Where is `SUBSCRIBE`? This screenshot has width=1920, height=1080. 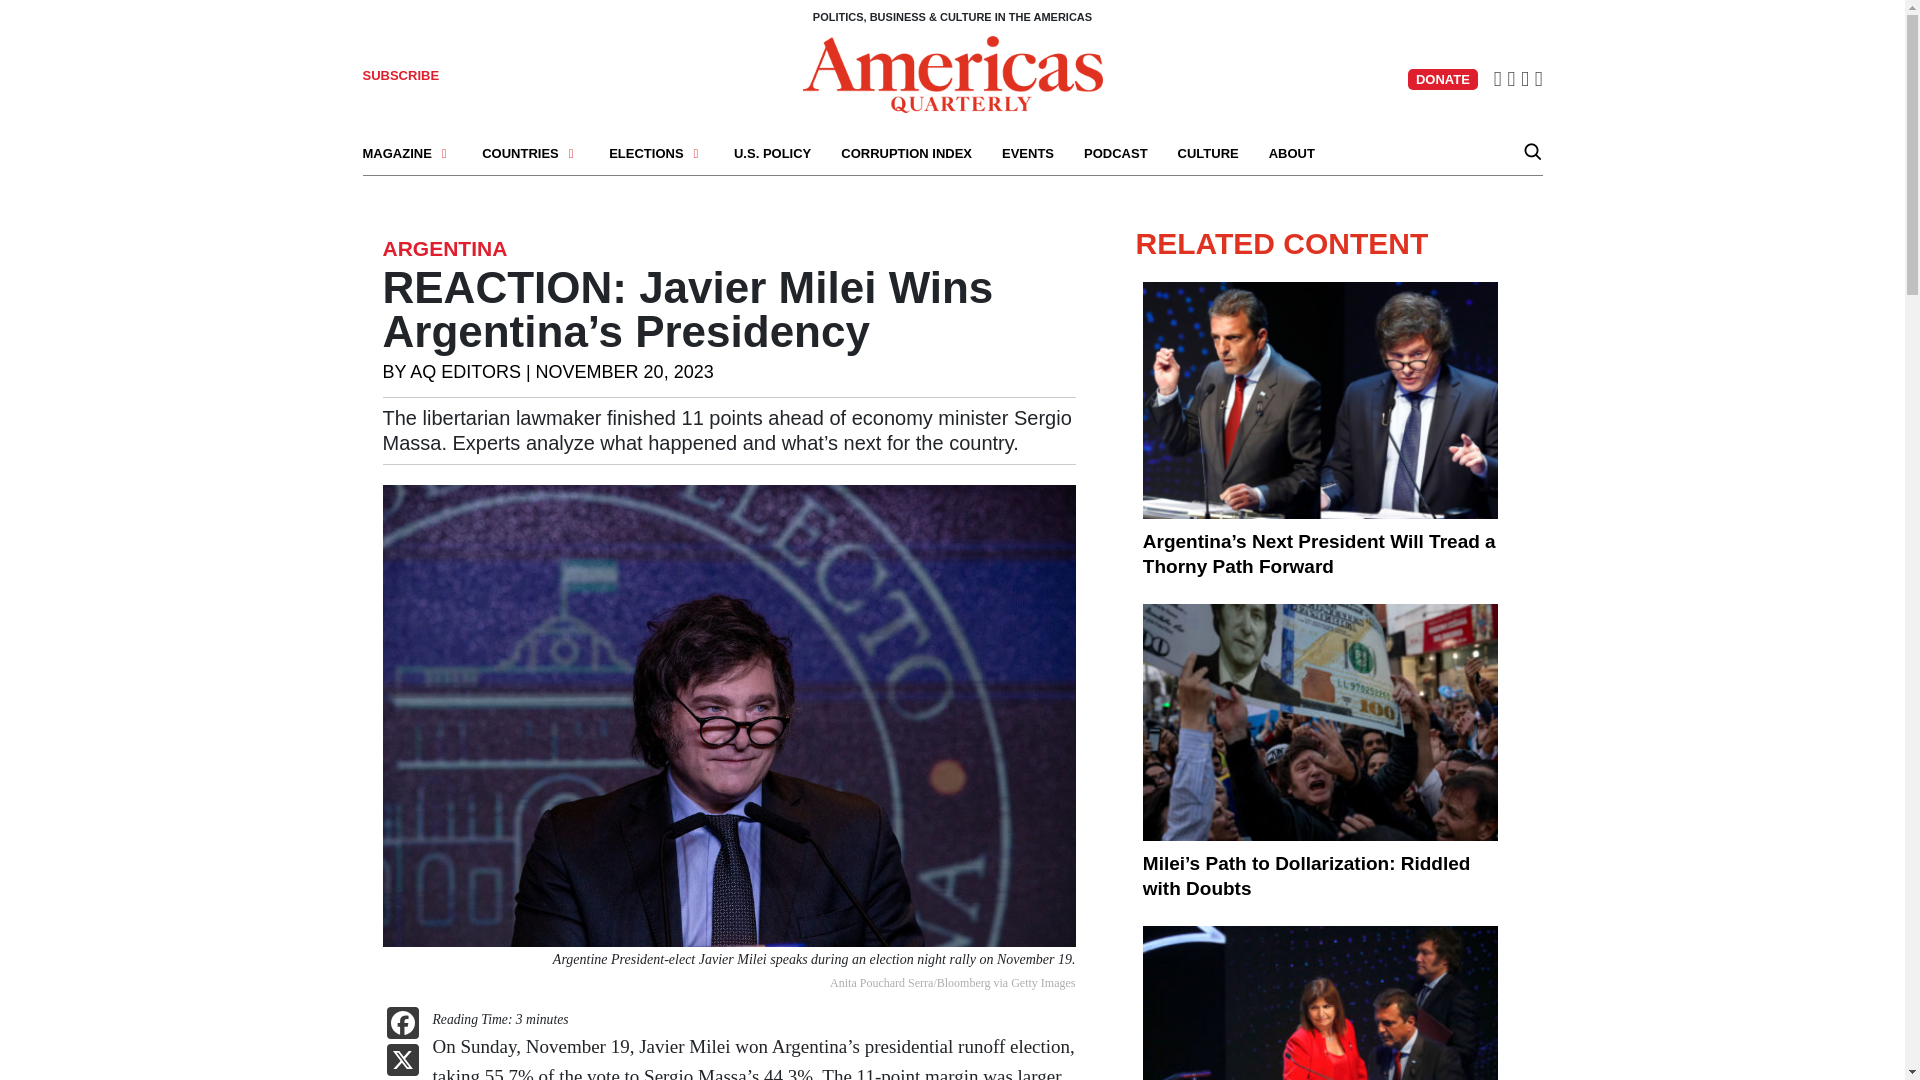
SUBSCRIBE is located at coordinates (400, 76).